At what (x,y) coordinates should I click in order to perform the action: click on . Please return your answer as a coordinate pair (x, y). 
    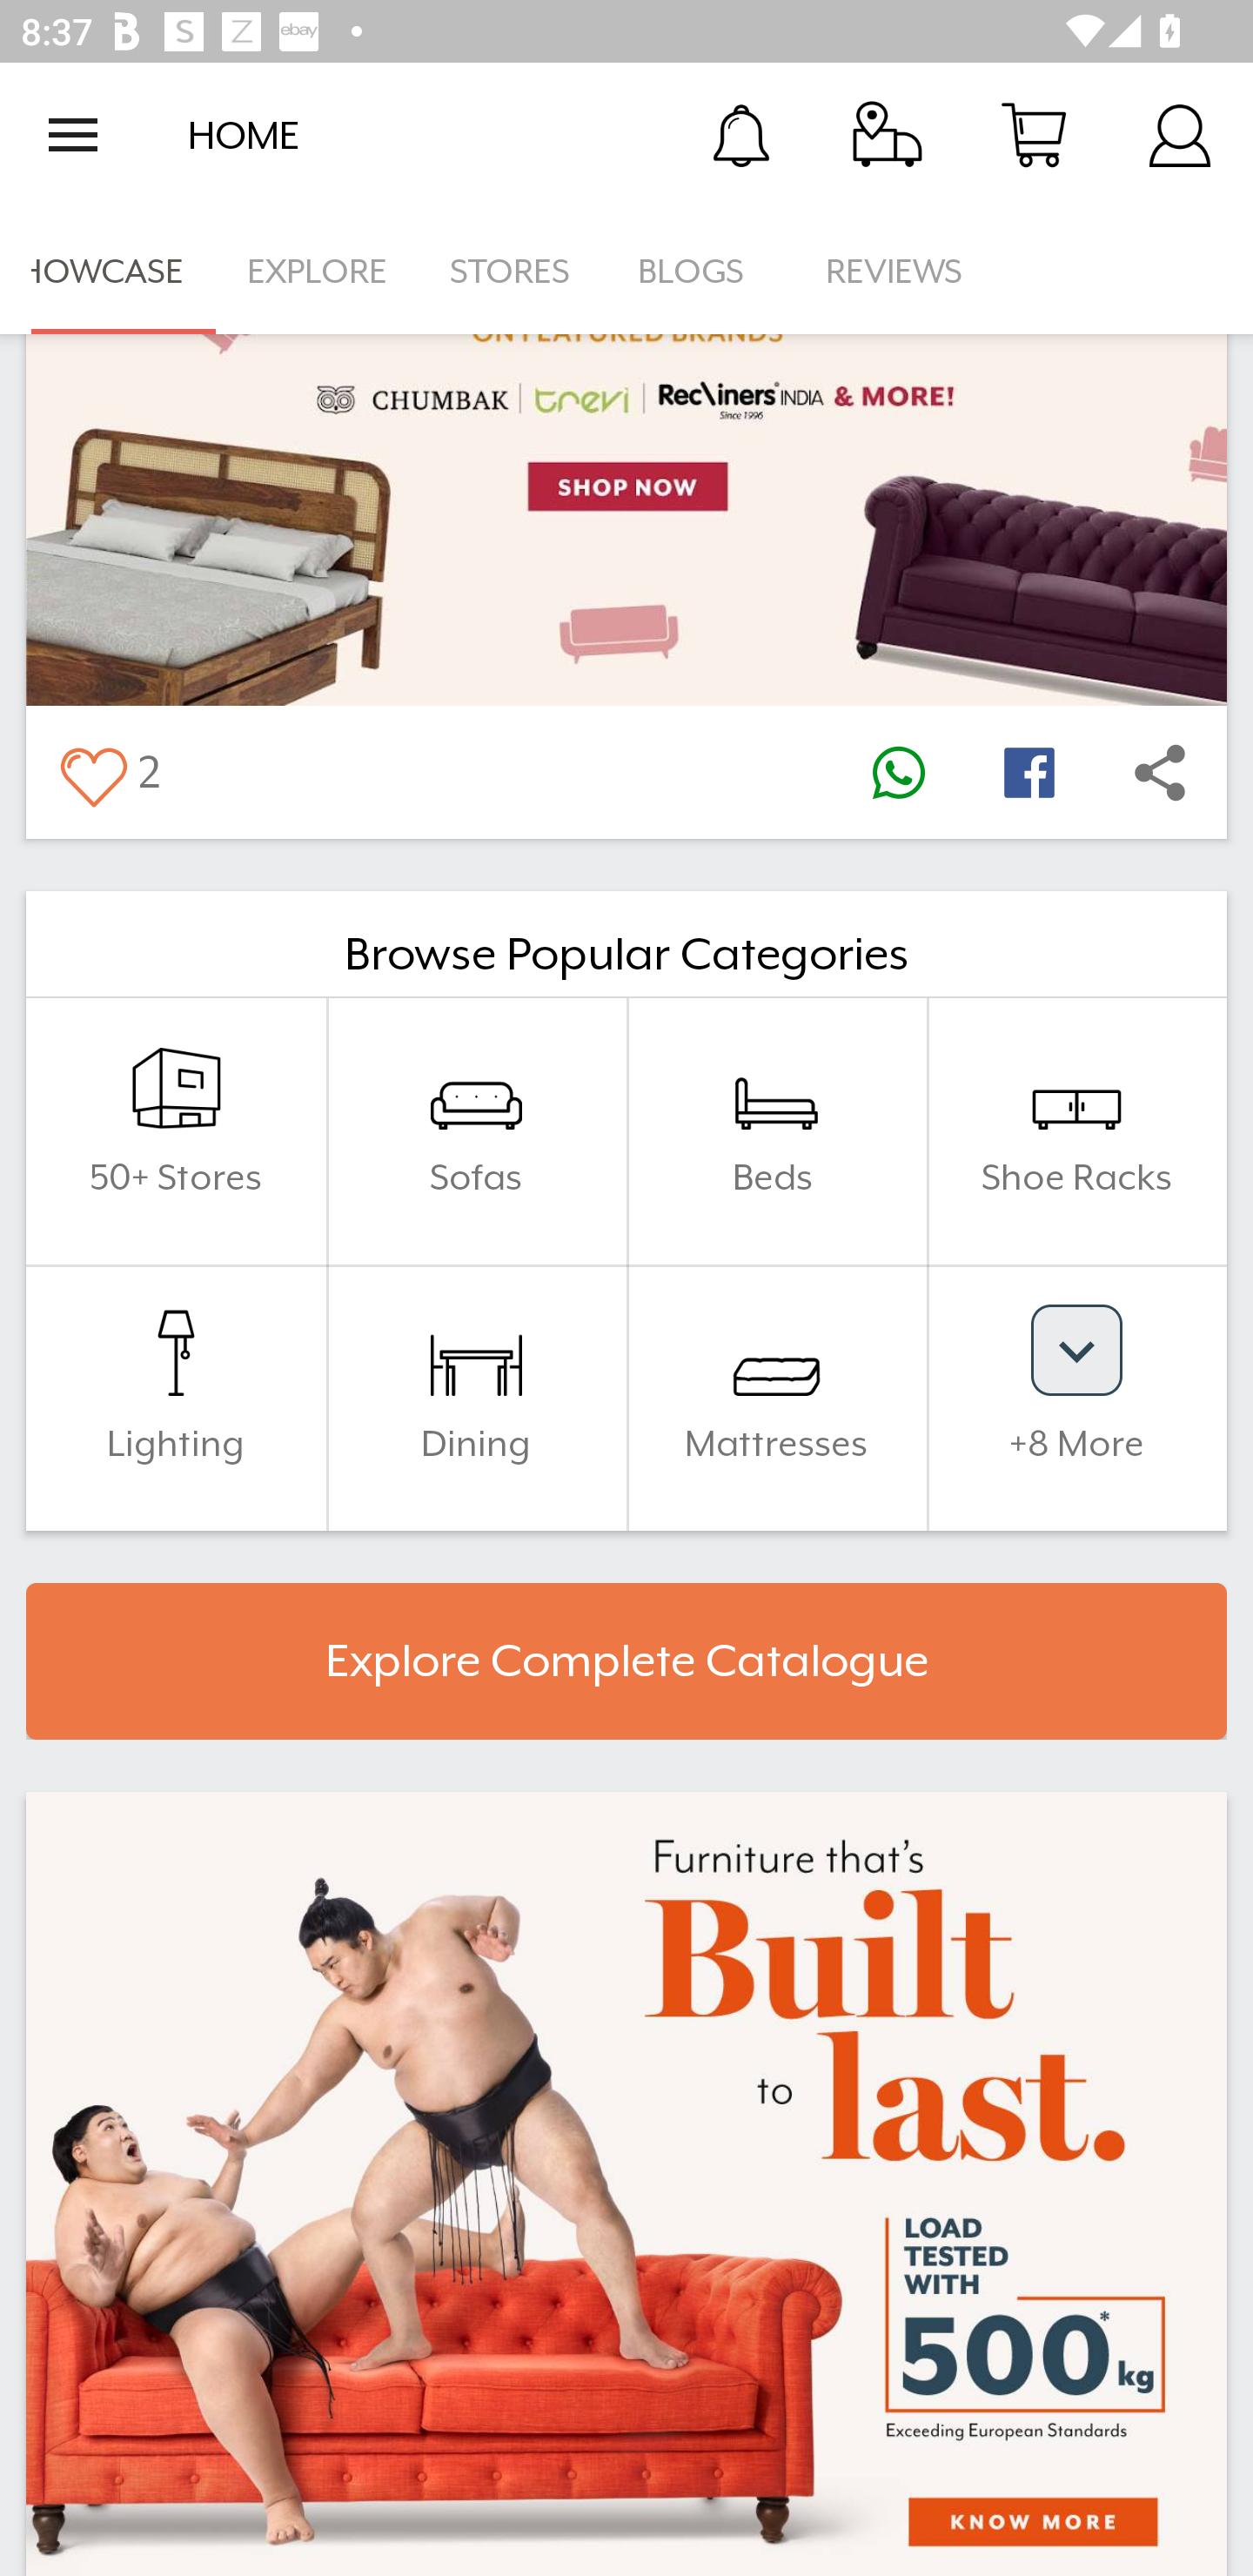
    Looking at the image, I should click on (1029, 773).